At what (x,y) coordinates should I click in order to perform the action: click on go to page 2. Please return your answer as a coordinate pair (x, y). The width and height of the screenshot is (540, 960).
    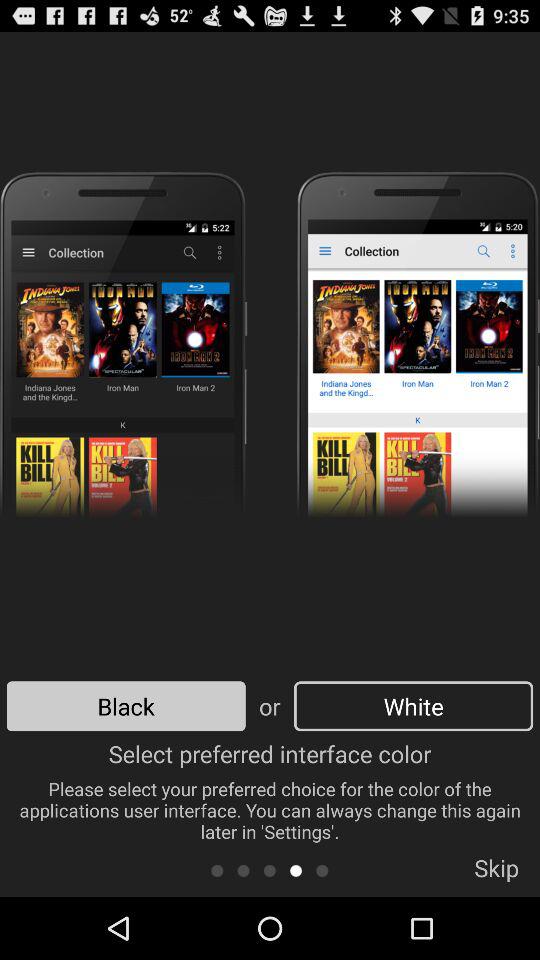
    Looking at the image, I should click on (244, 870).